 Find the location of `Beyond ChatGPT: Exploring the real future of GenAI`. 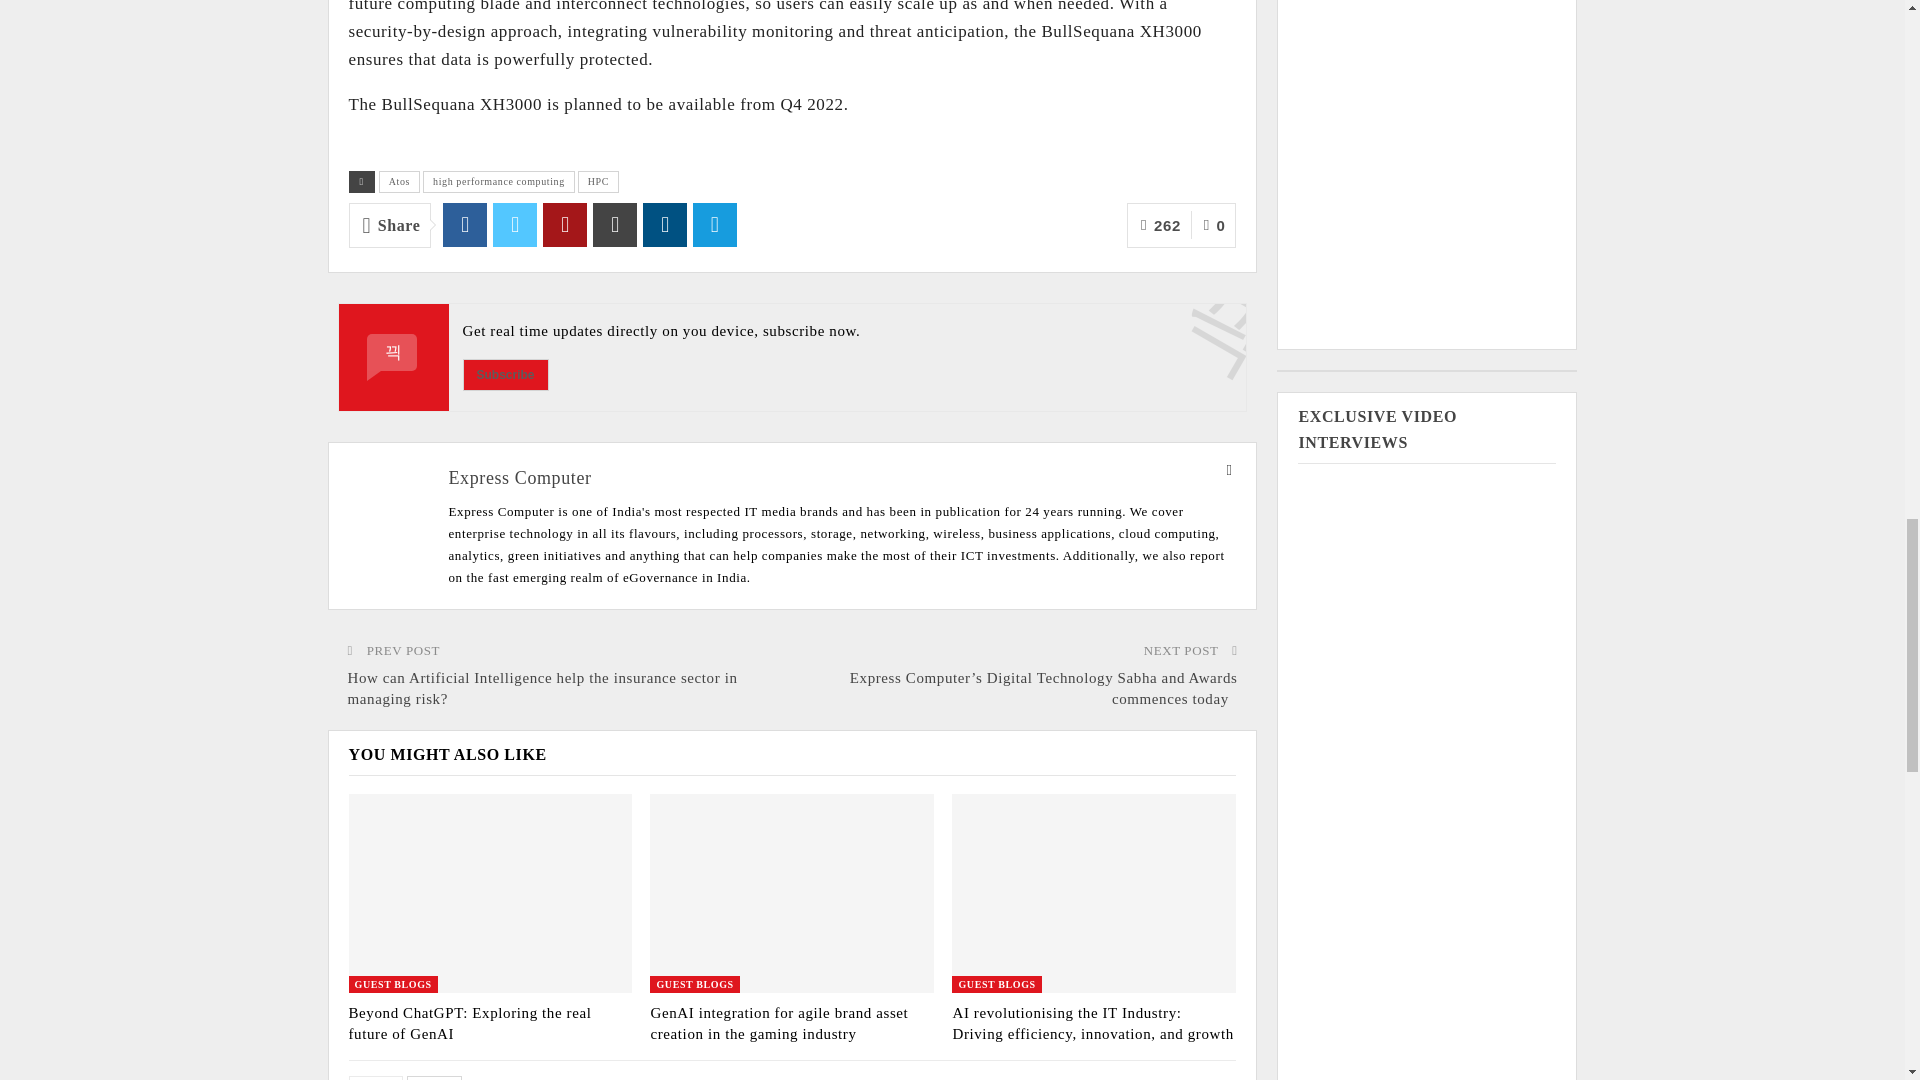

Beyond ChatGPT: Exploring the real future of GenAI is located at coordinates (489, 892).